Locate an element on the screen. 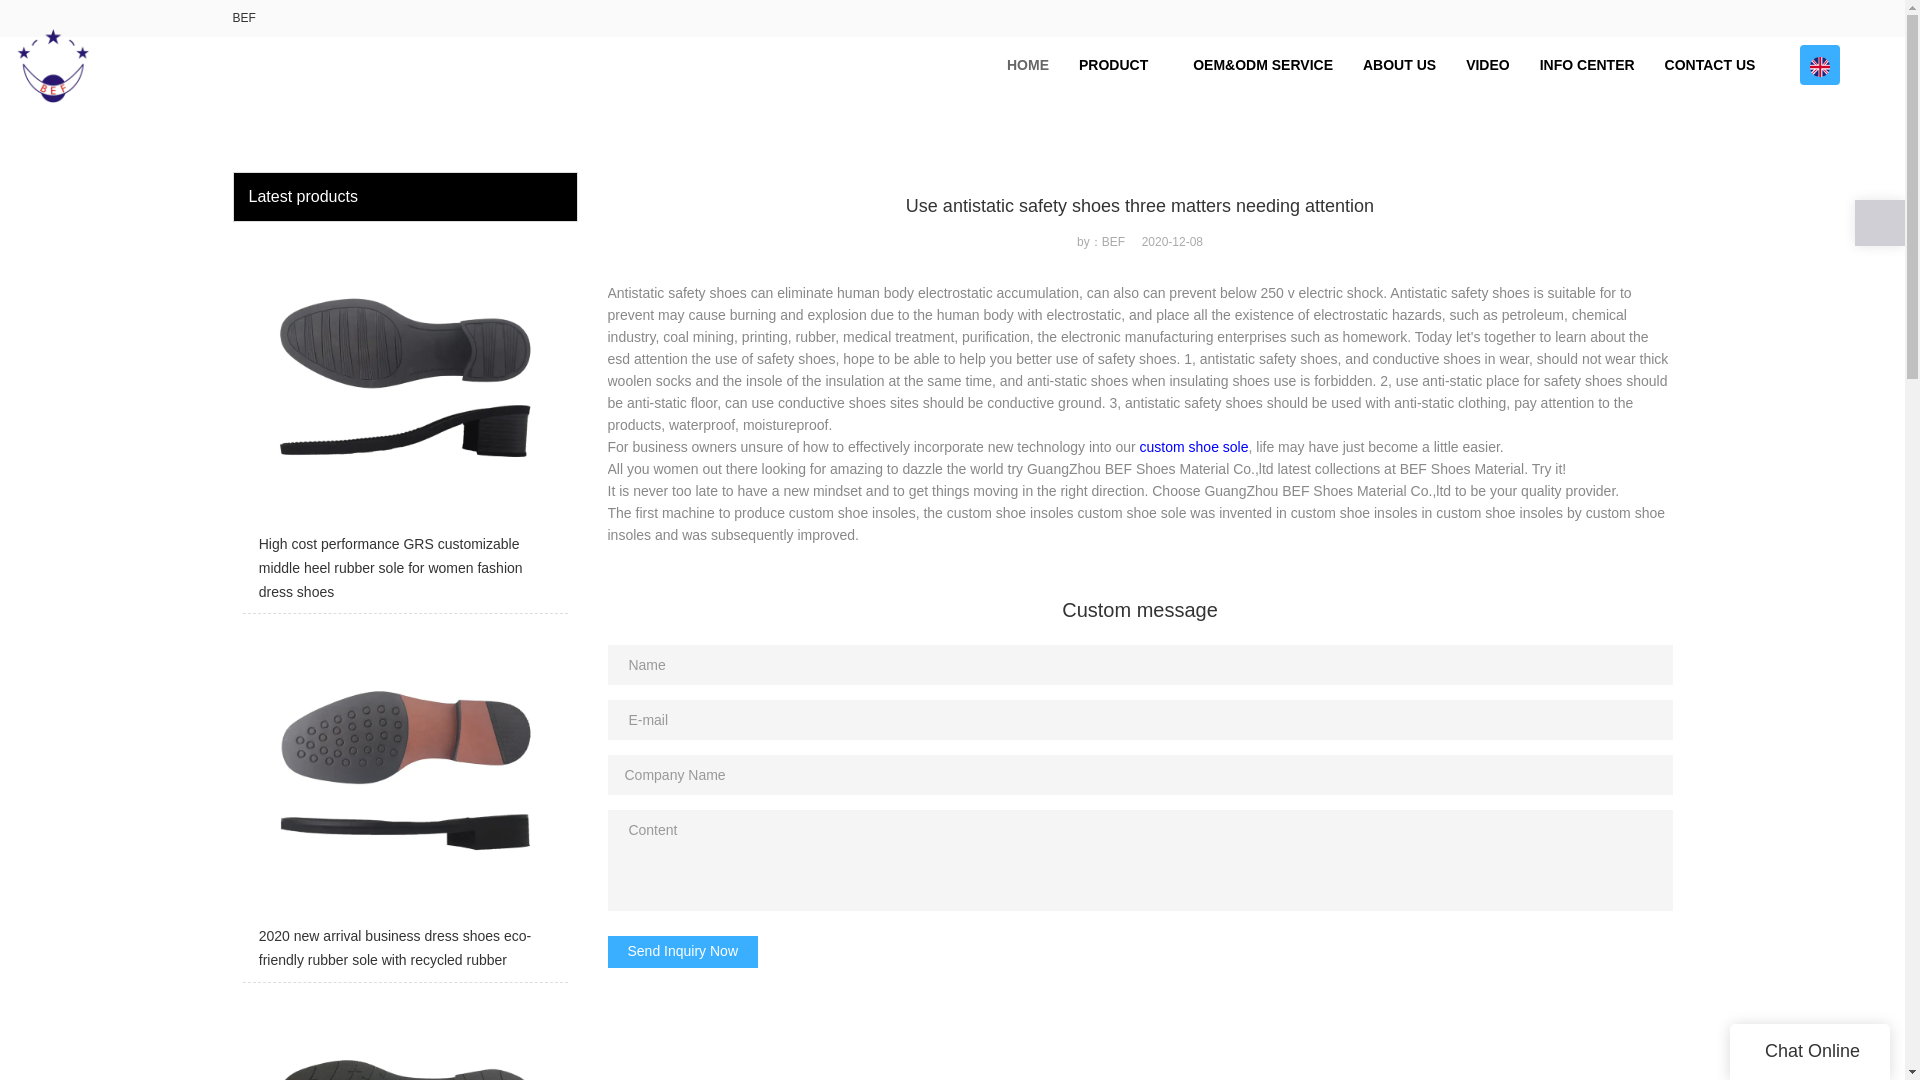 Image resolution: width=1920 pixels, height=1080 pixels. custom shoe sole is located at coordinates (1194, 446).